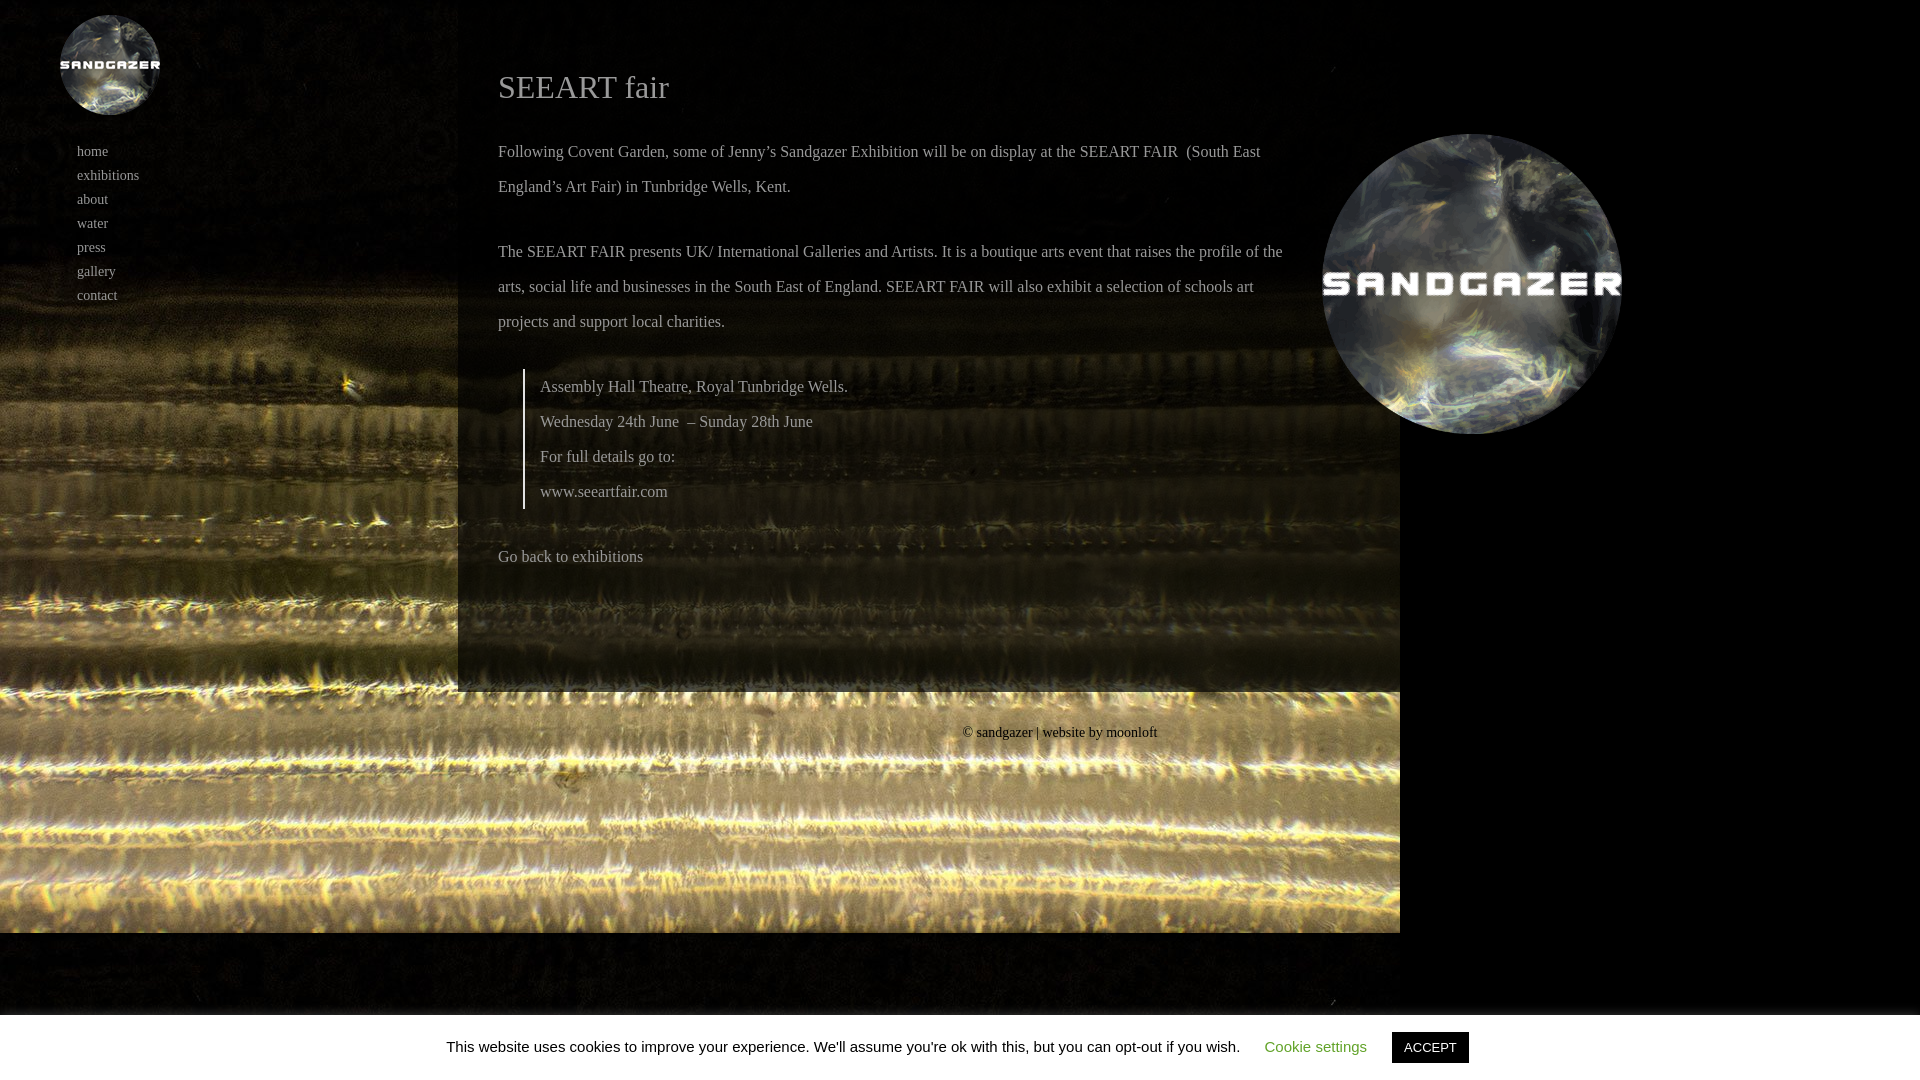 The image size is (1920, 1080). Describe the element at coordinates (616, 150) in the screenshot. I see `Covent Garden` at that location.